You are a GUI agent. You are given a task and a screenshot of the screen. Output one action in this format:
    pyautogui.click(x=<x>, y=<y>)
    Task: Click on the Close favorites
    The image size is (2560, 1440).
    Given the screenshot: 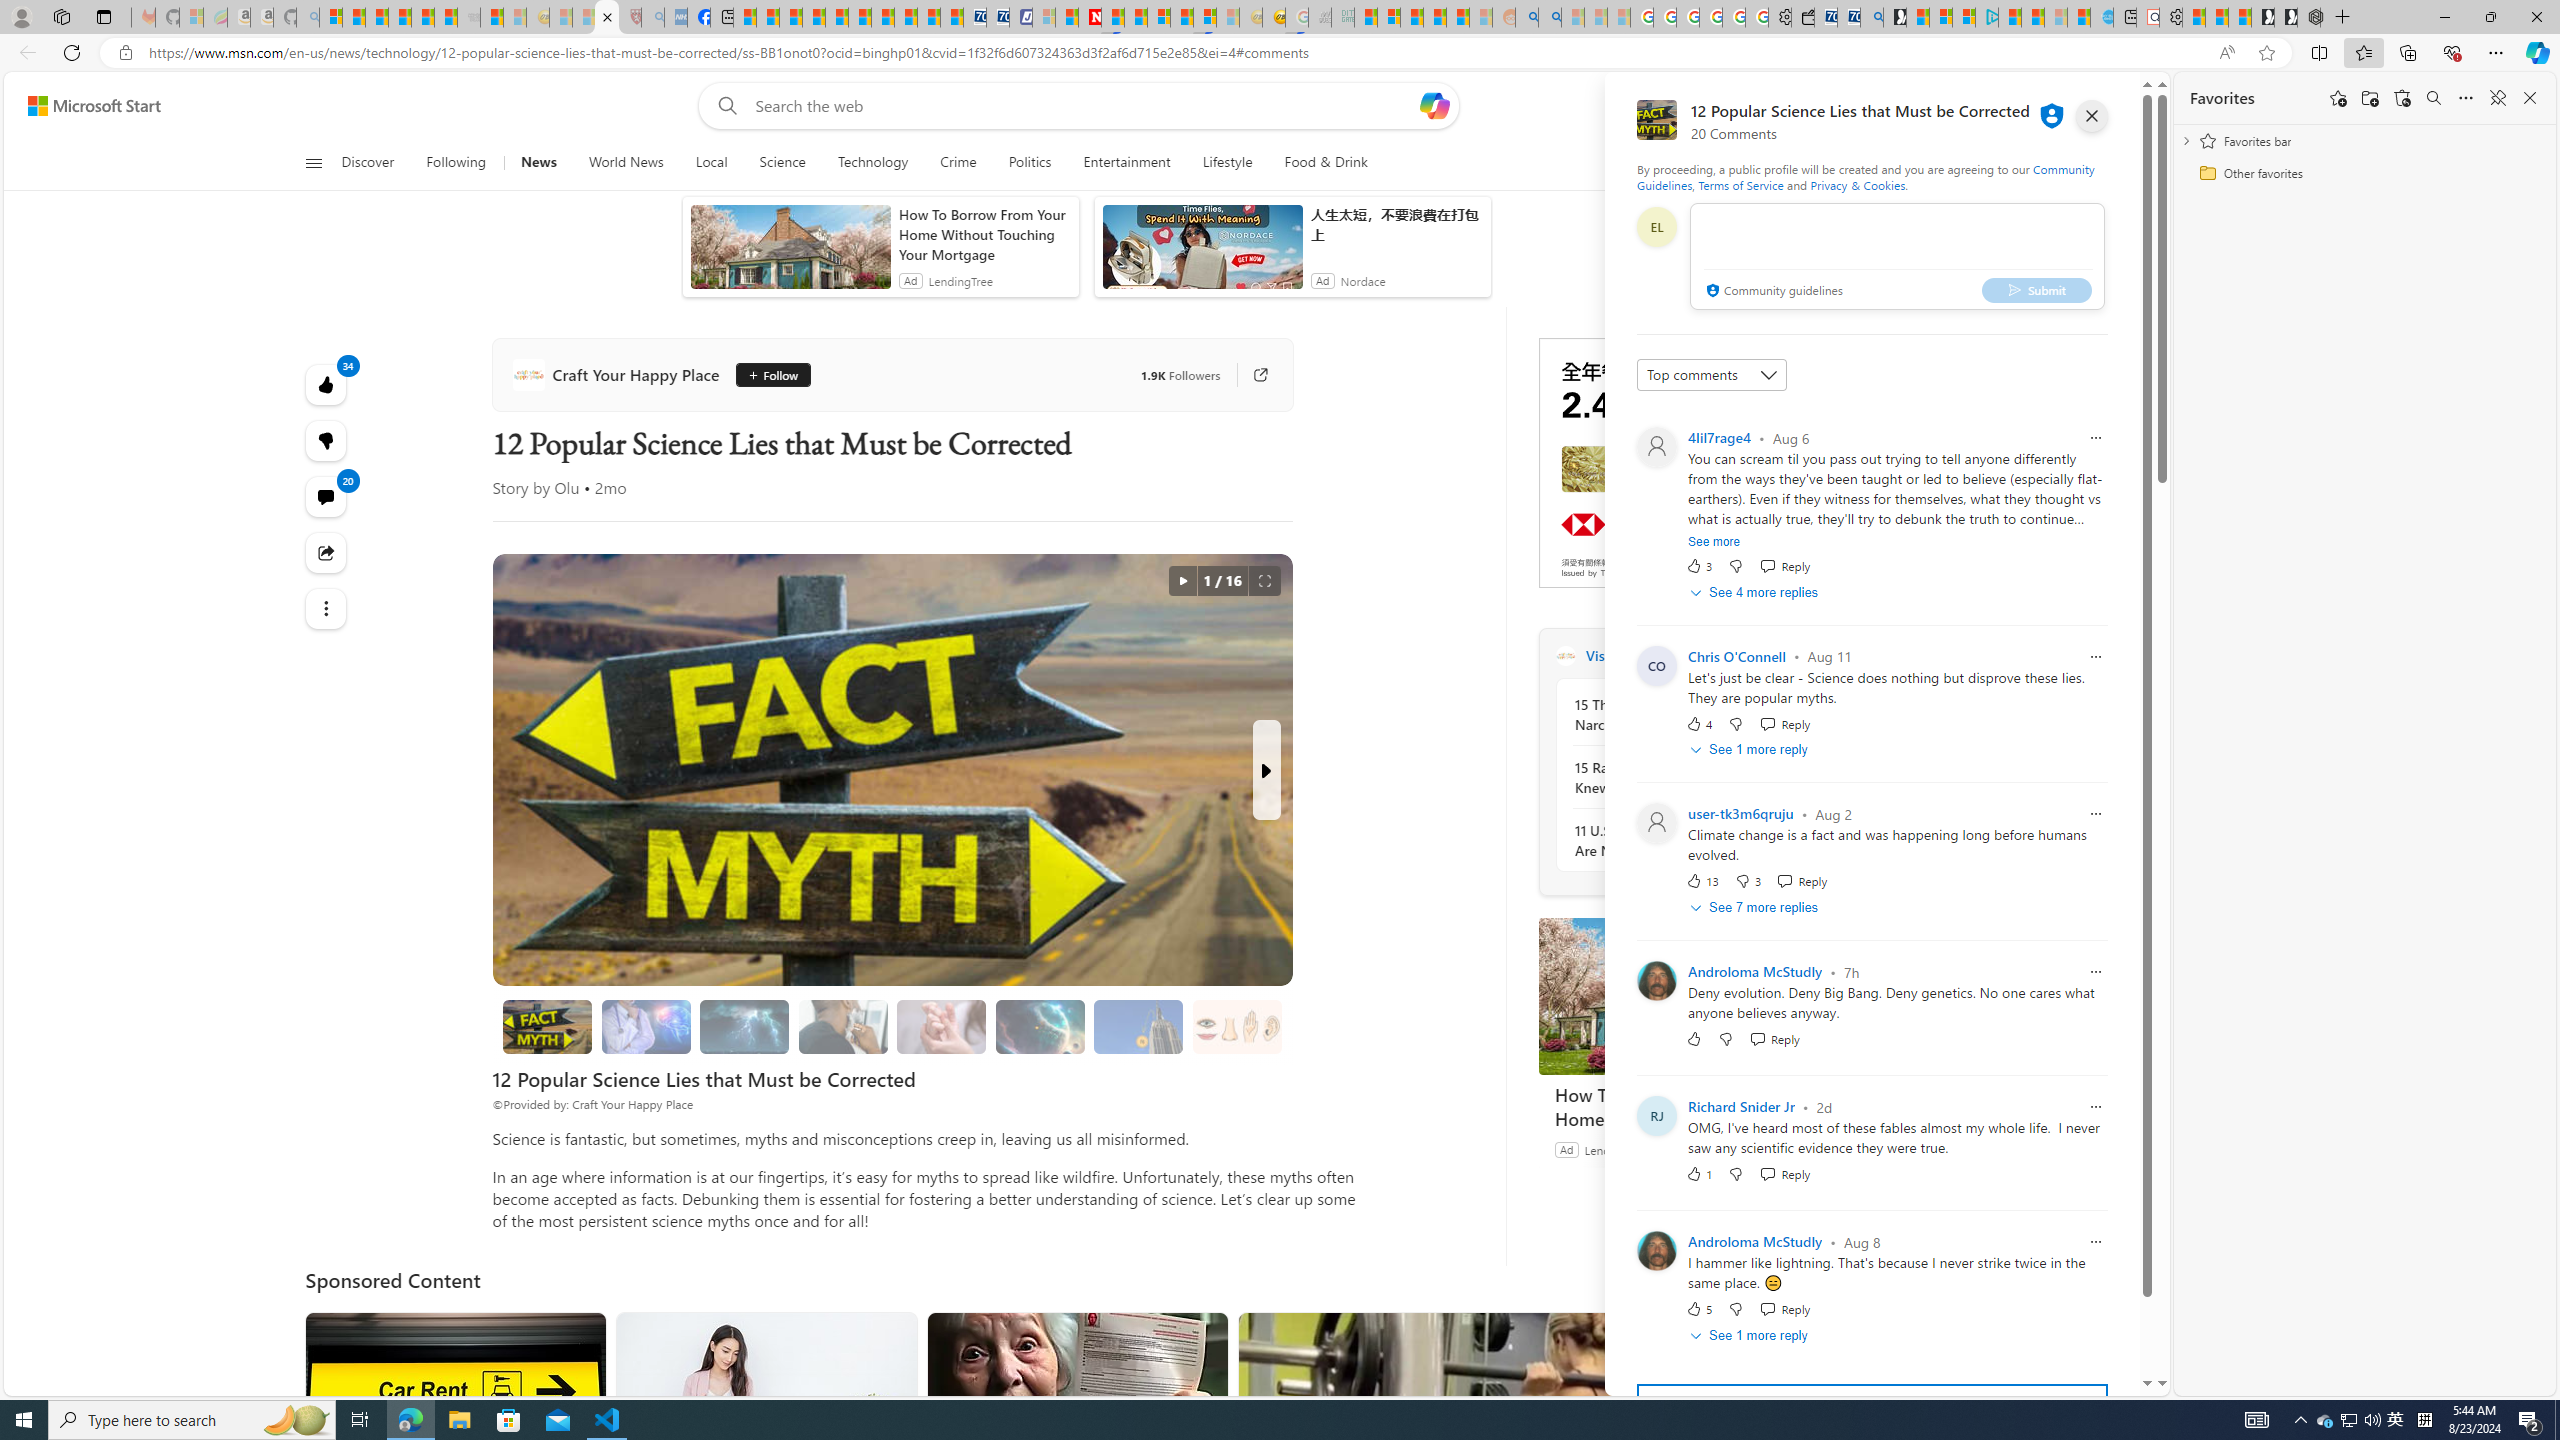 What is the action you would take?
    pyautogui.click(x=2530, y=98)
    